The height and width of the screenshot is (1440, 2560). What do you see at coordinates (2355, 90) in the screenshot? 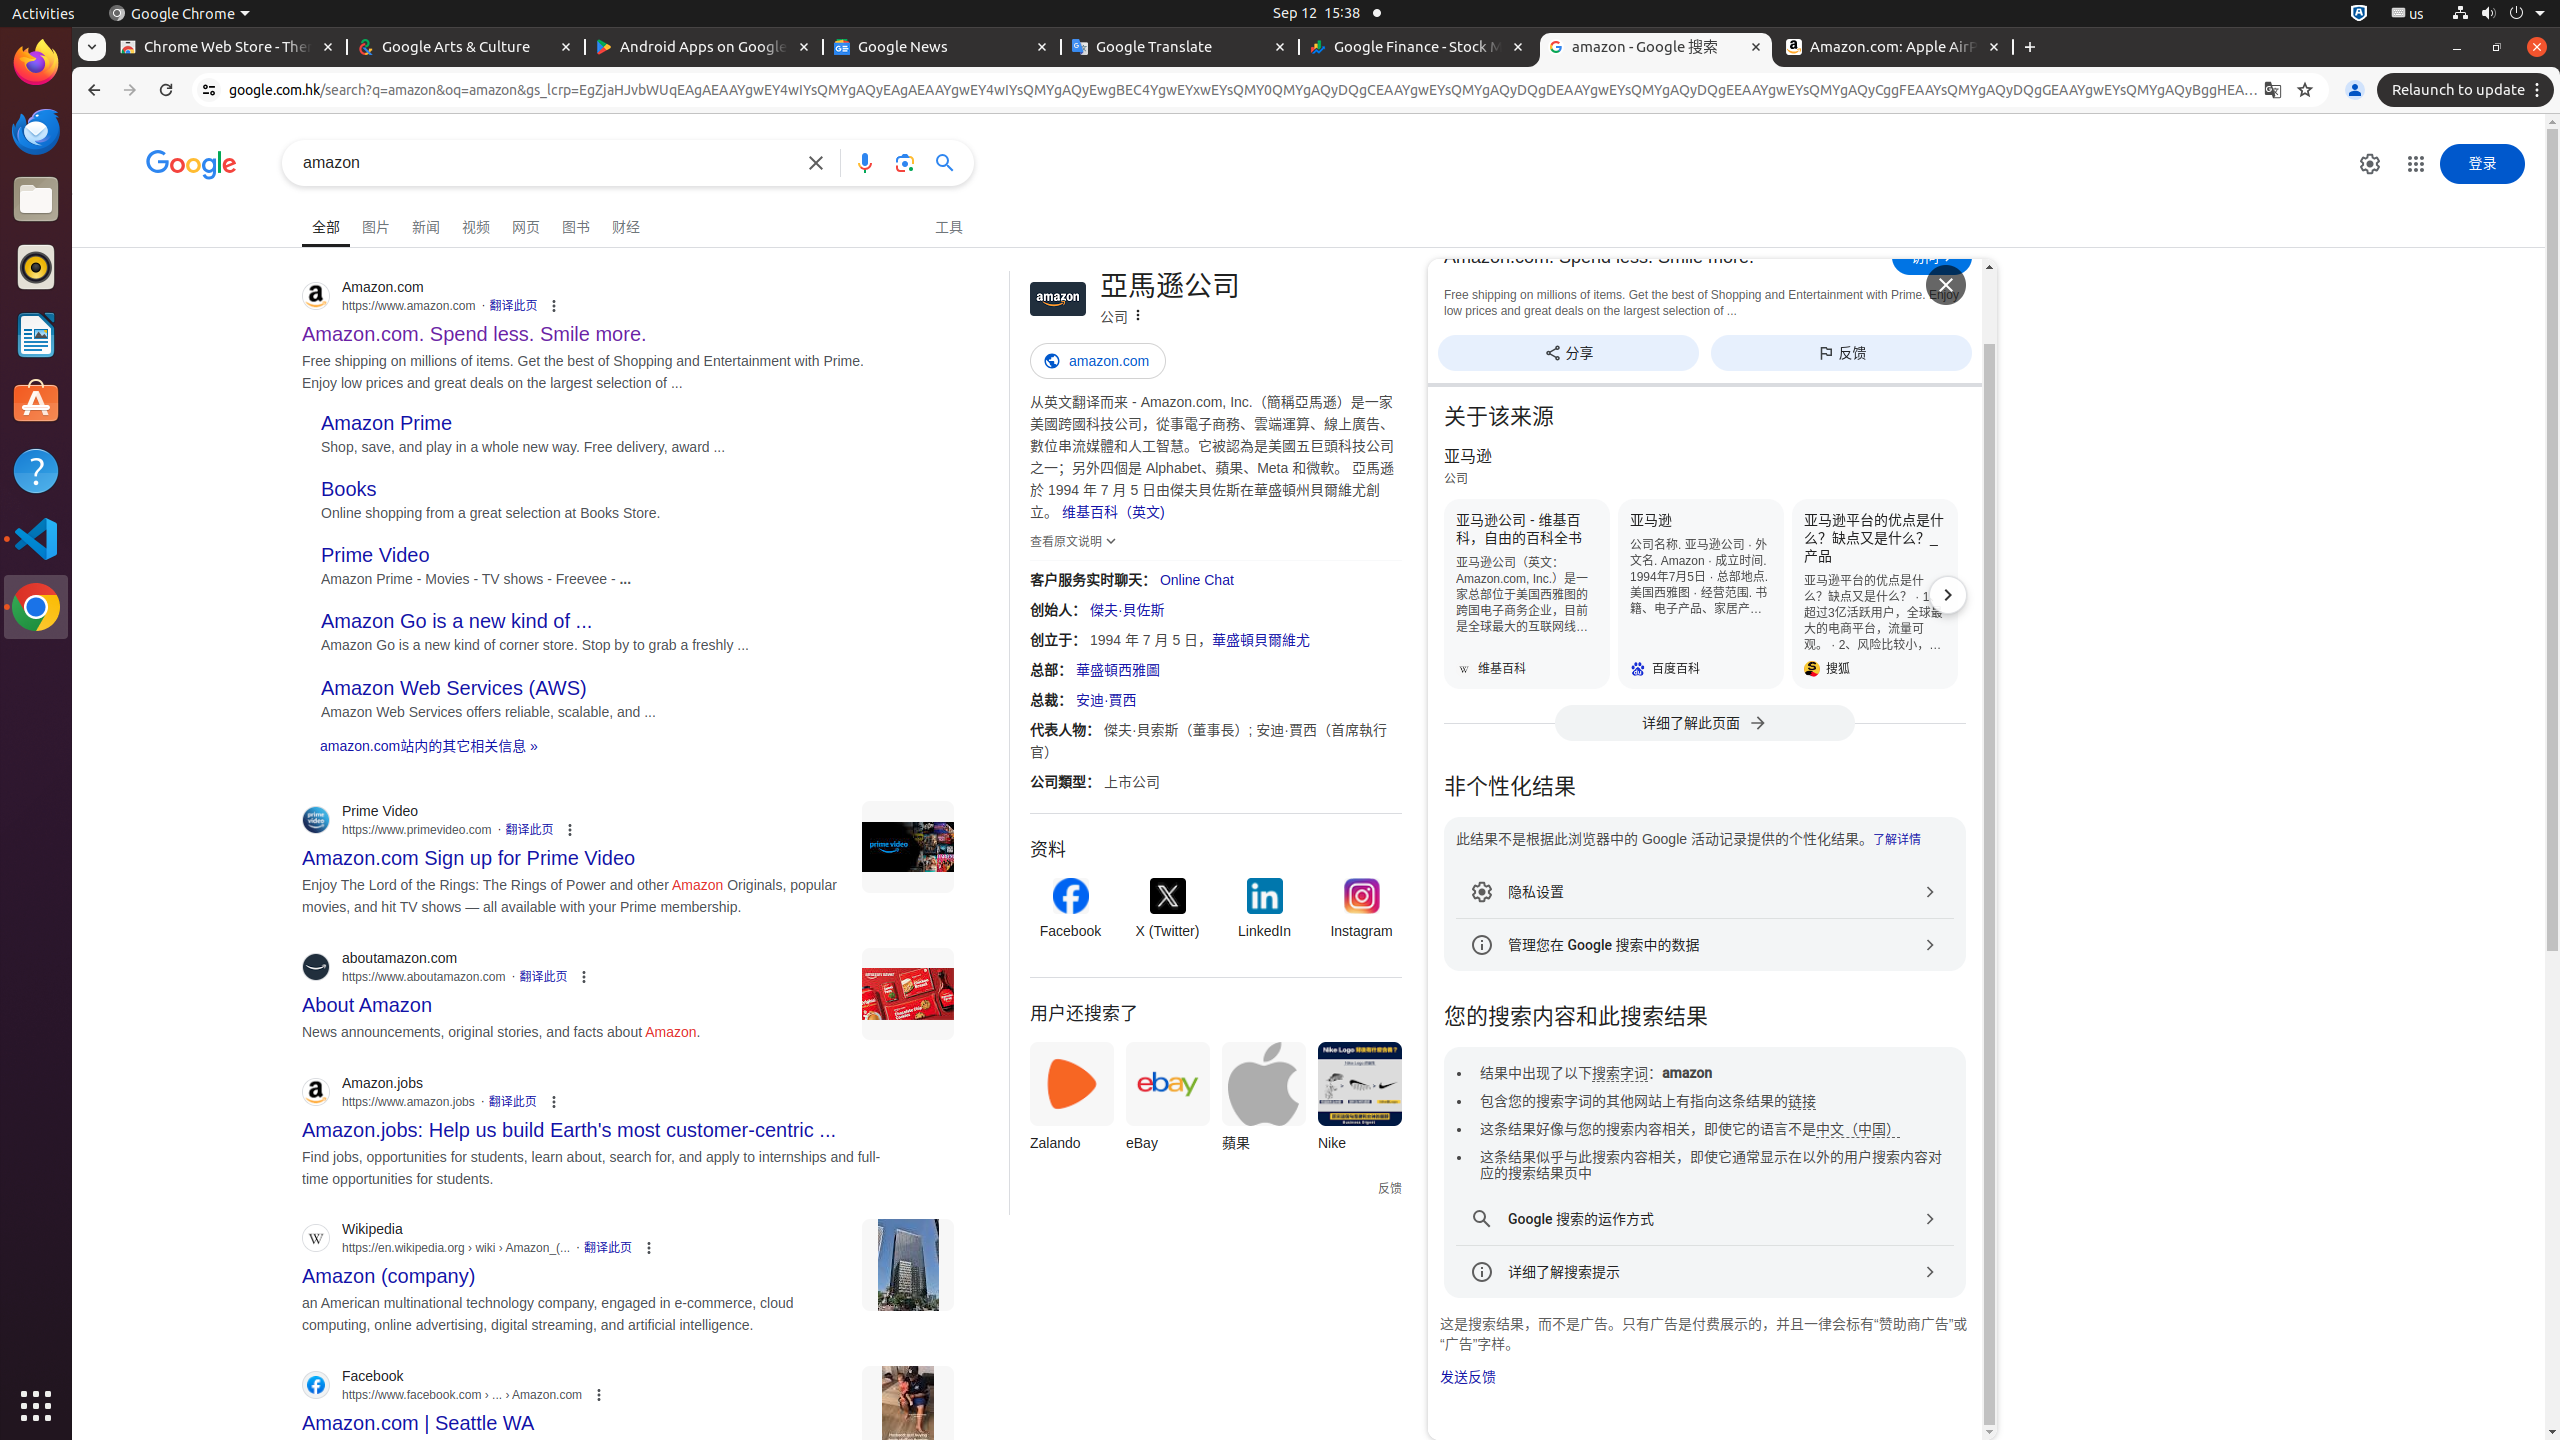
I see `You` at bounding box center [2355, 90].